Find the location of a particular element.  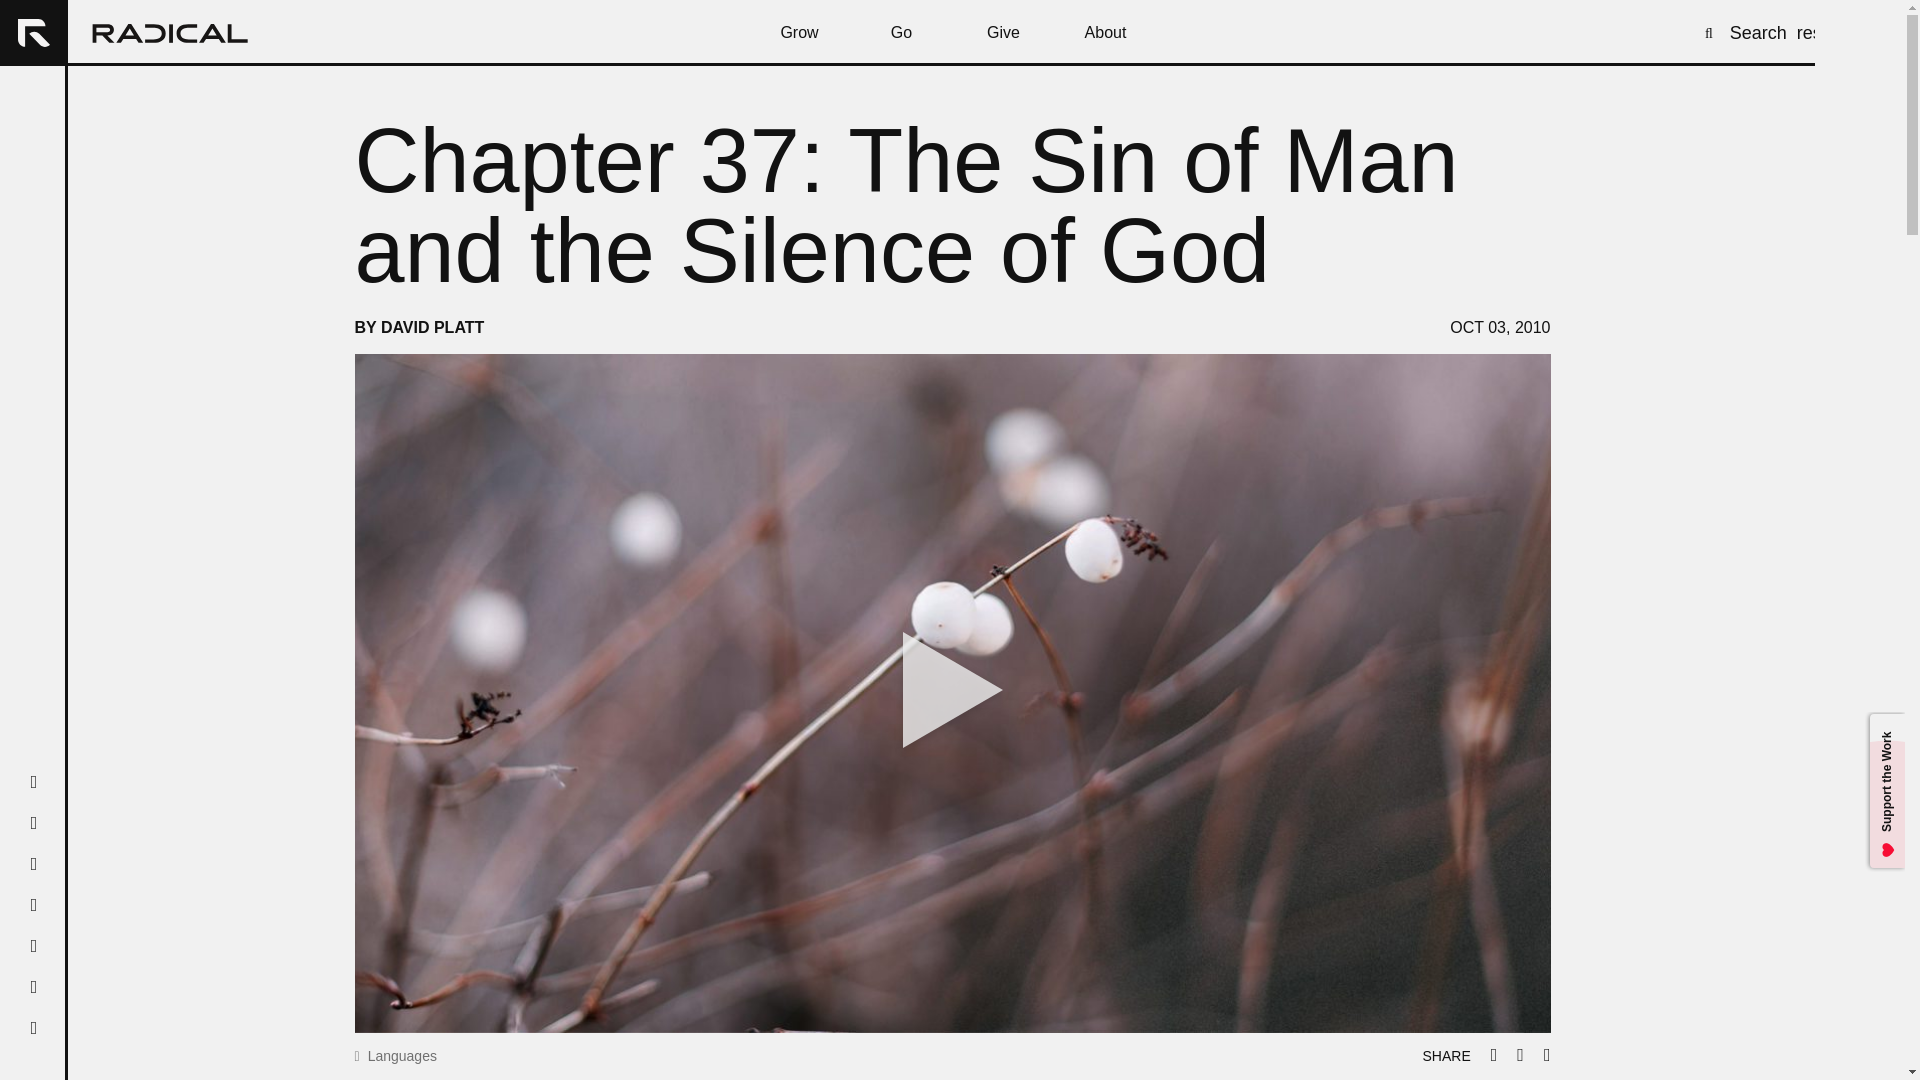

About is located at coordinates (1104, 32).